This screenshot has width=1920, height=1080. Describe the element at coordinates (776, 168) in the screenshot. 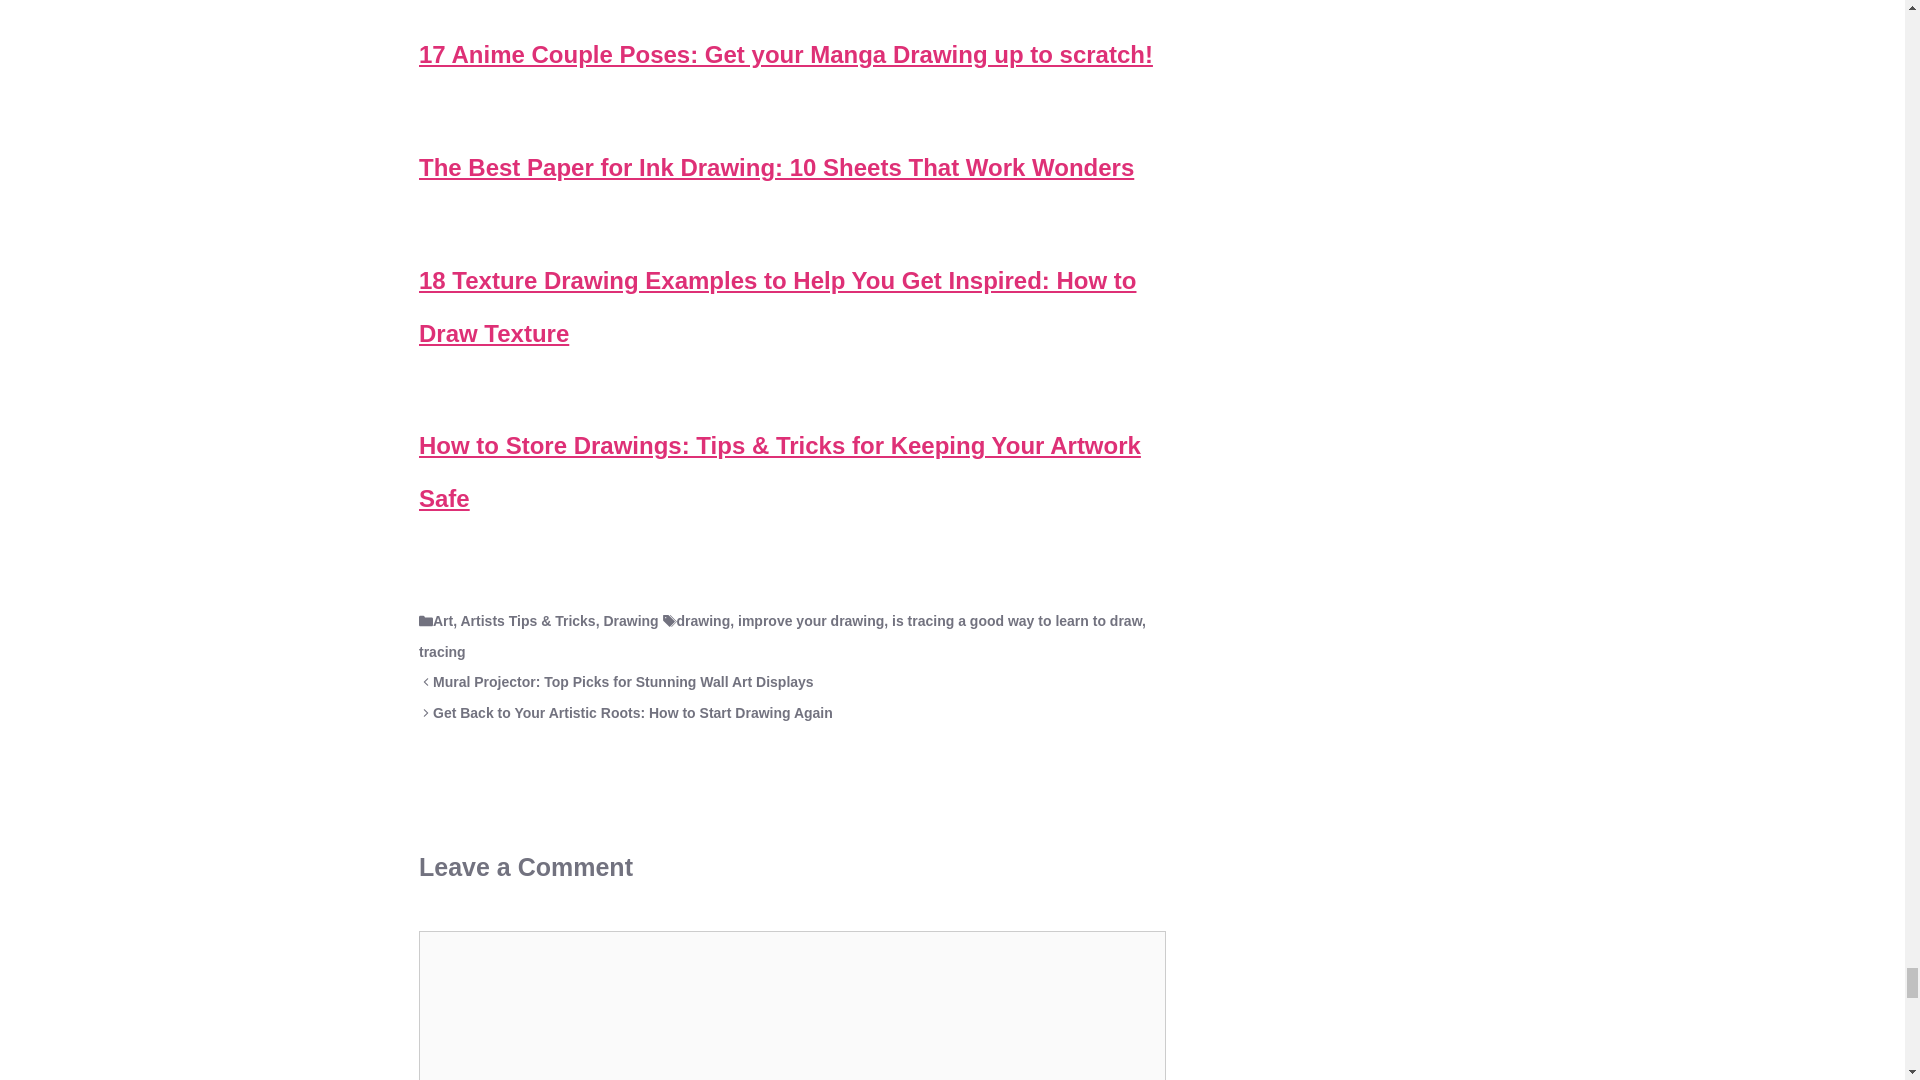

I see `The Best Paper for Ink Drawing: 10 Sheets That Work Wonders` at that location.